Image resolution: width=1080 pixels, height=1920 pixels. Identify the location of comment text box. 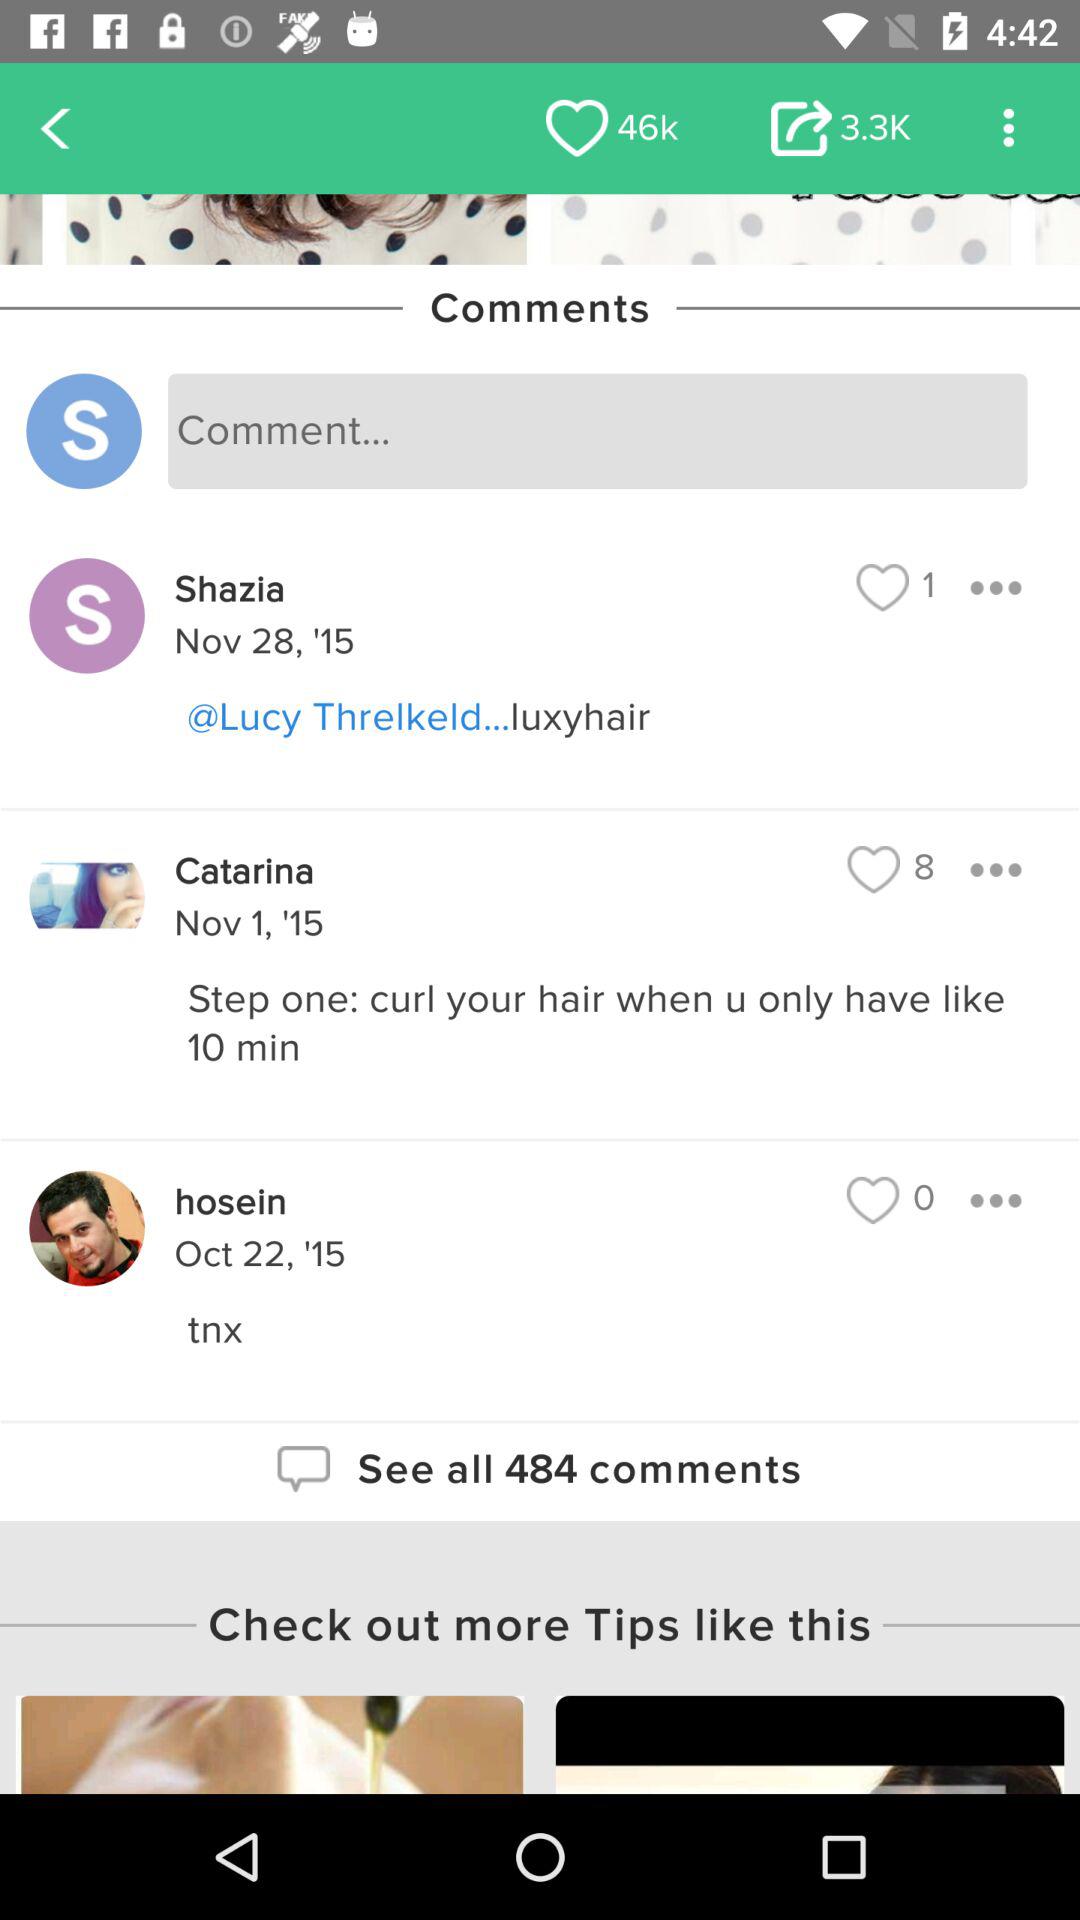
(598, 431).